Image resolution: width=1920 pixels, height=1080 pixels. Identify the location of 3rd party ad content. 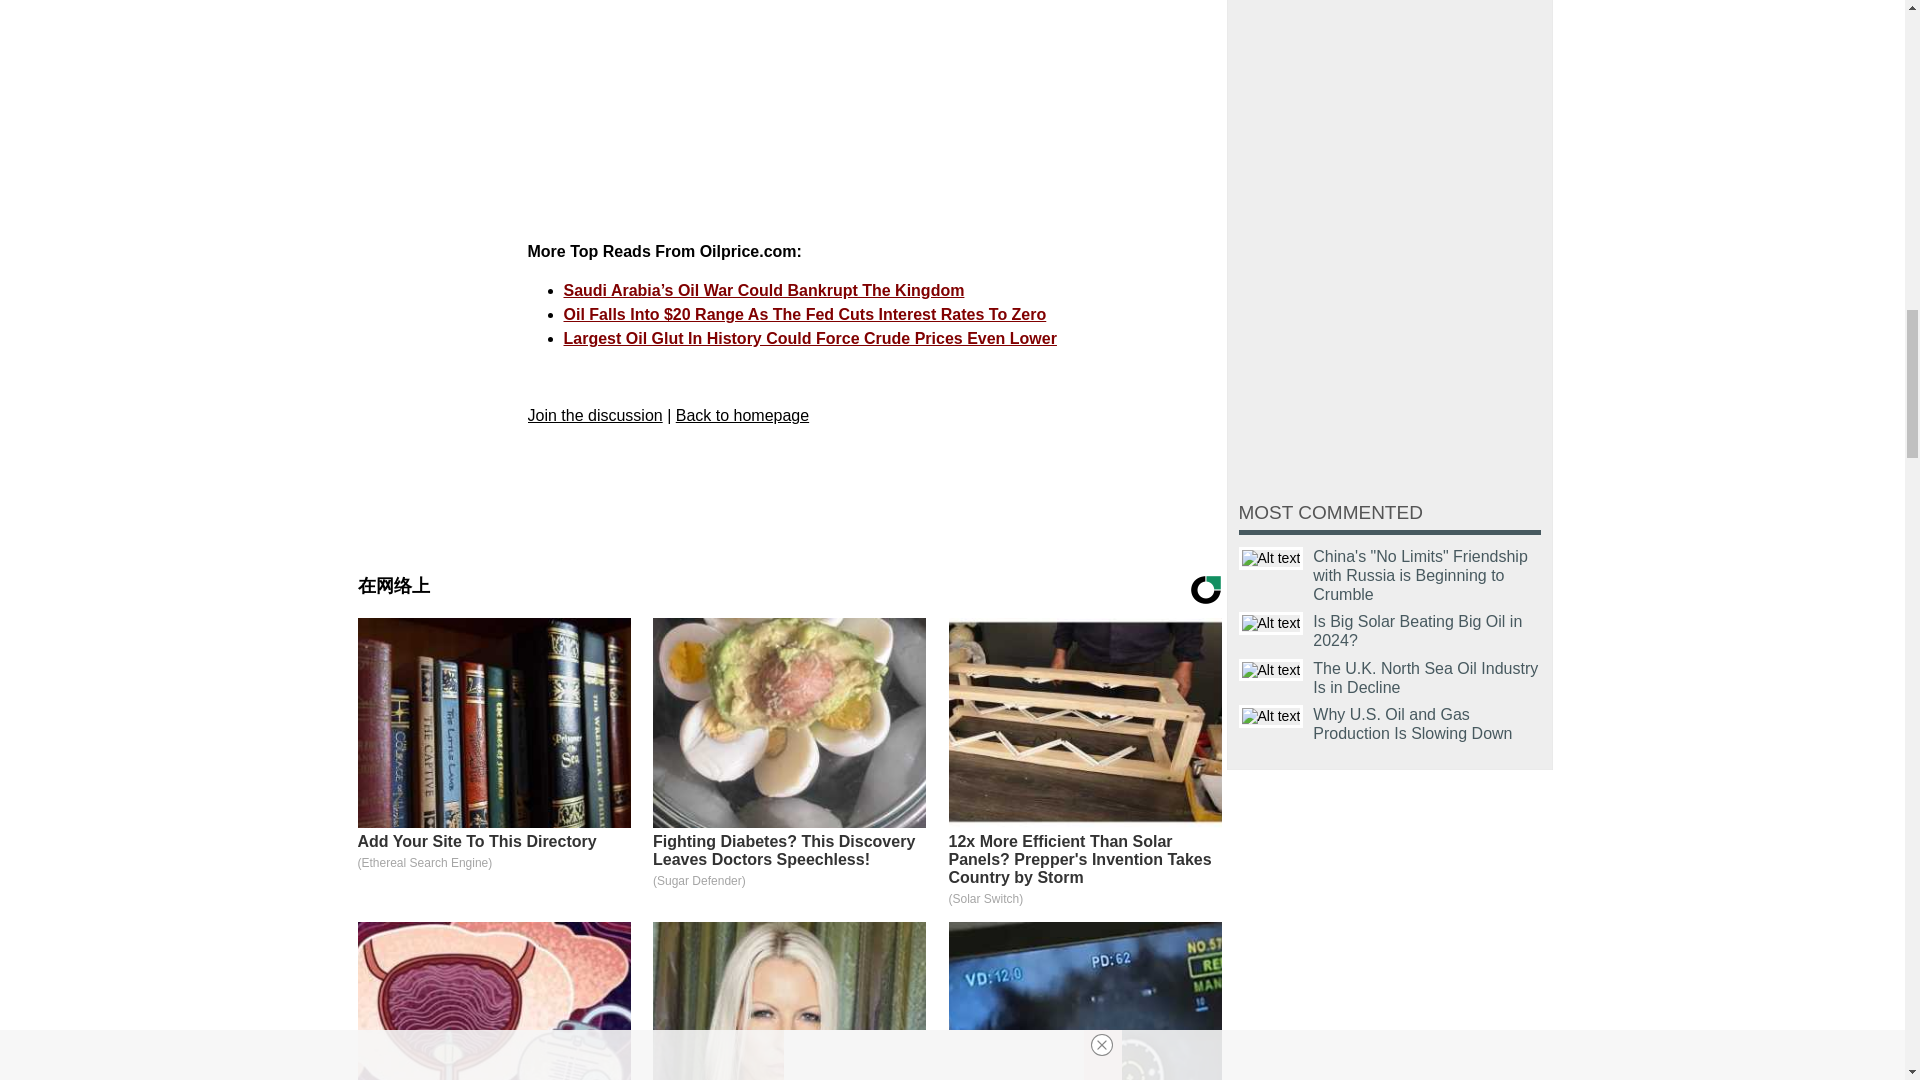
(864, 112).